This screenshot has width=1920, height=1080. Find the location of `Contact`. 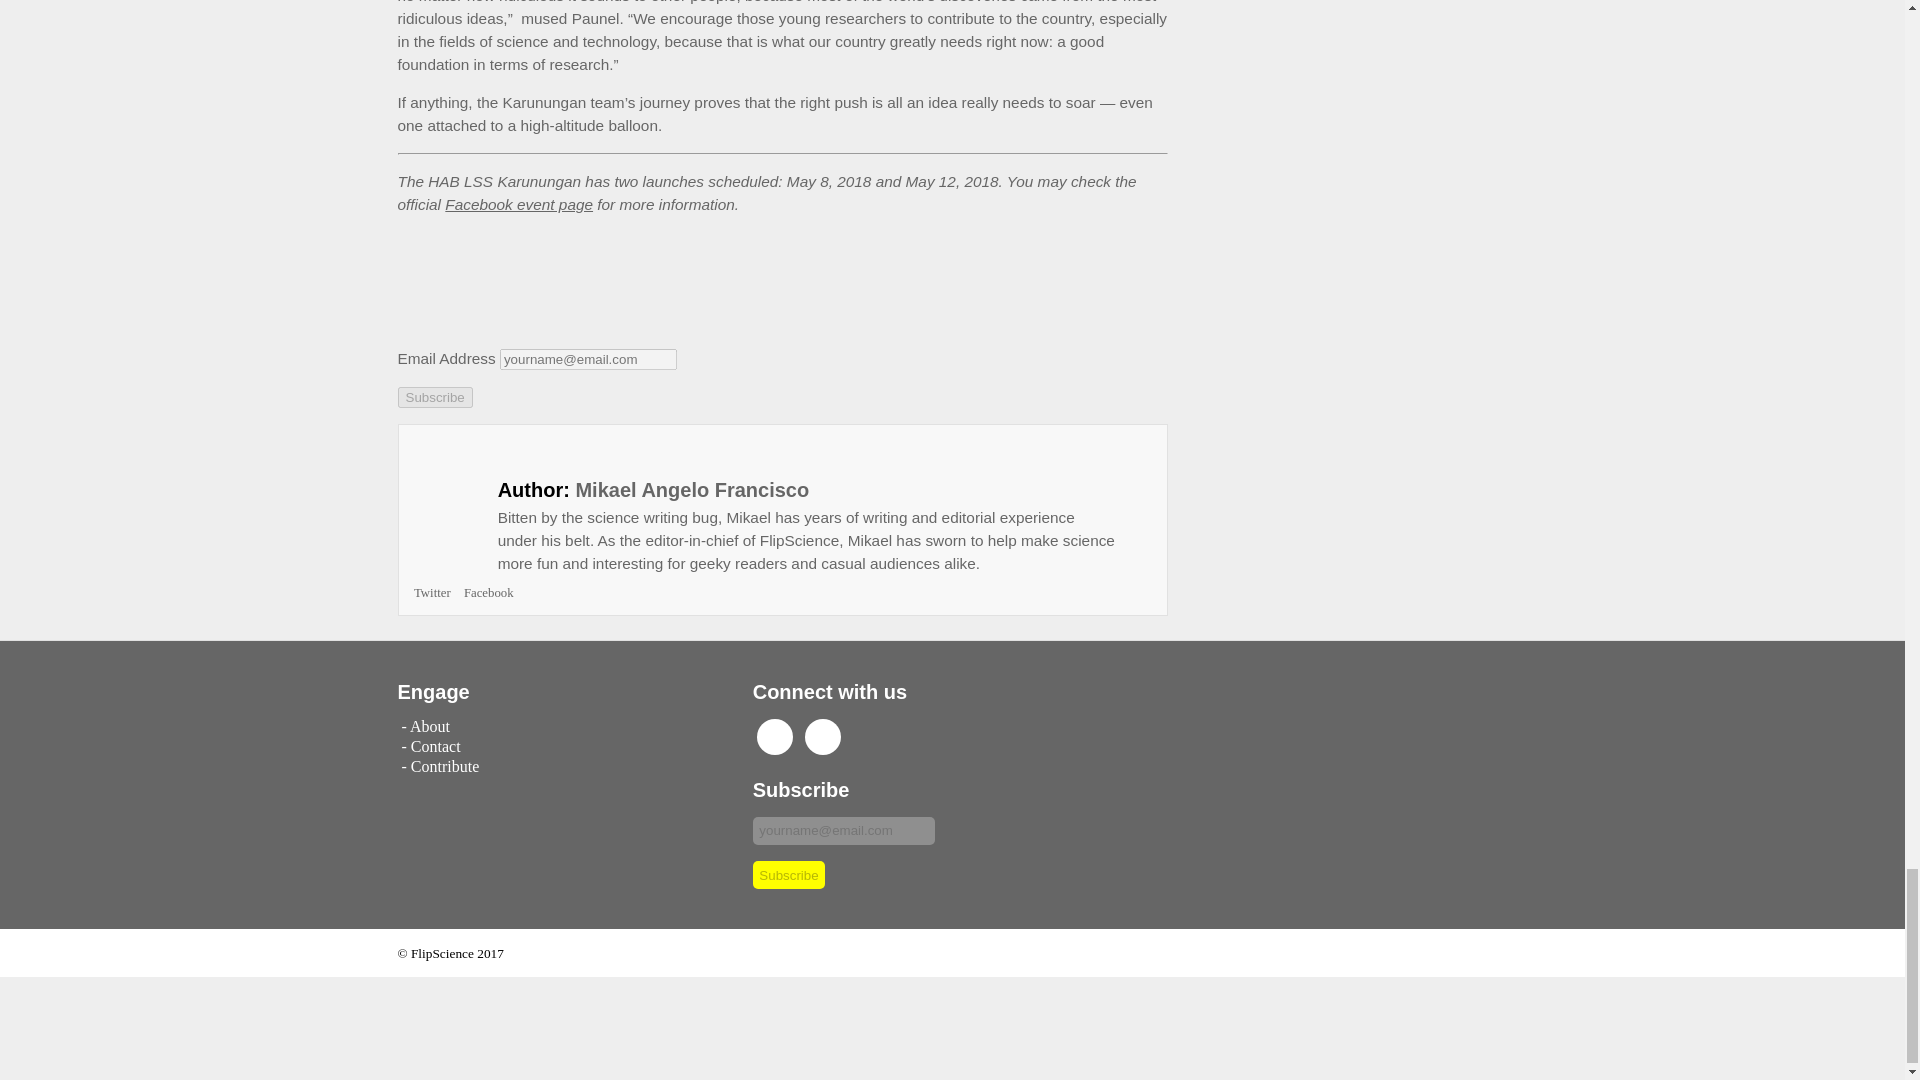

Contact is located at coordinates (435, 746).